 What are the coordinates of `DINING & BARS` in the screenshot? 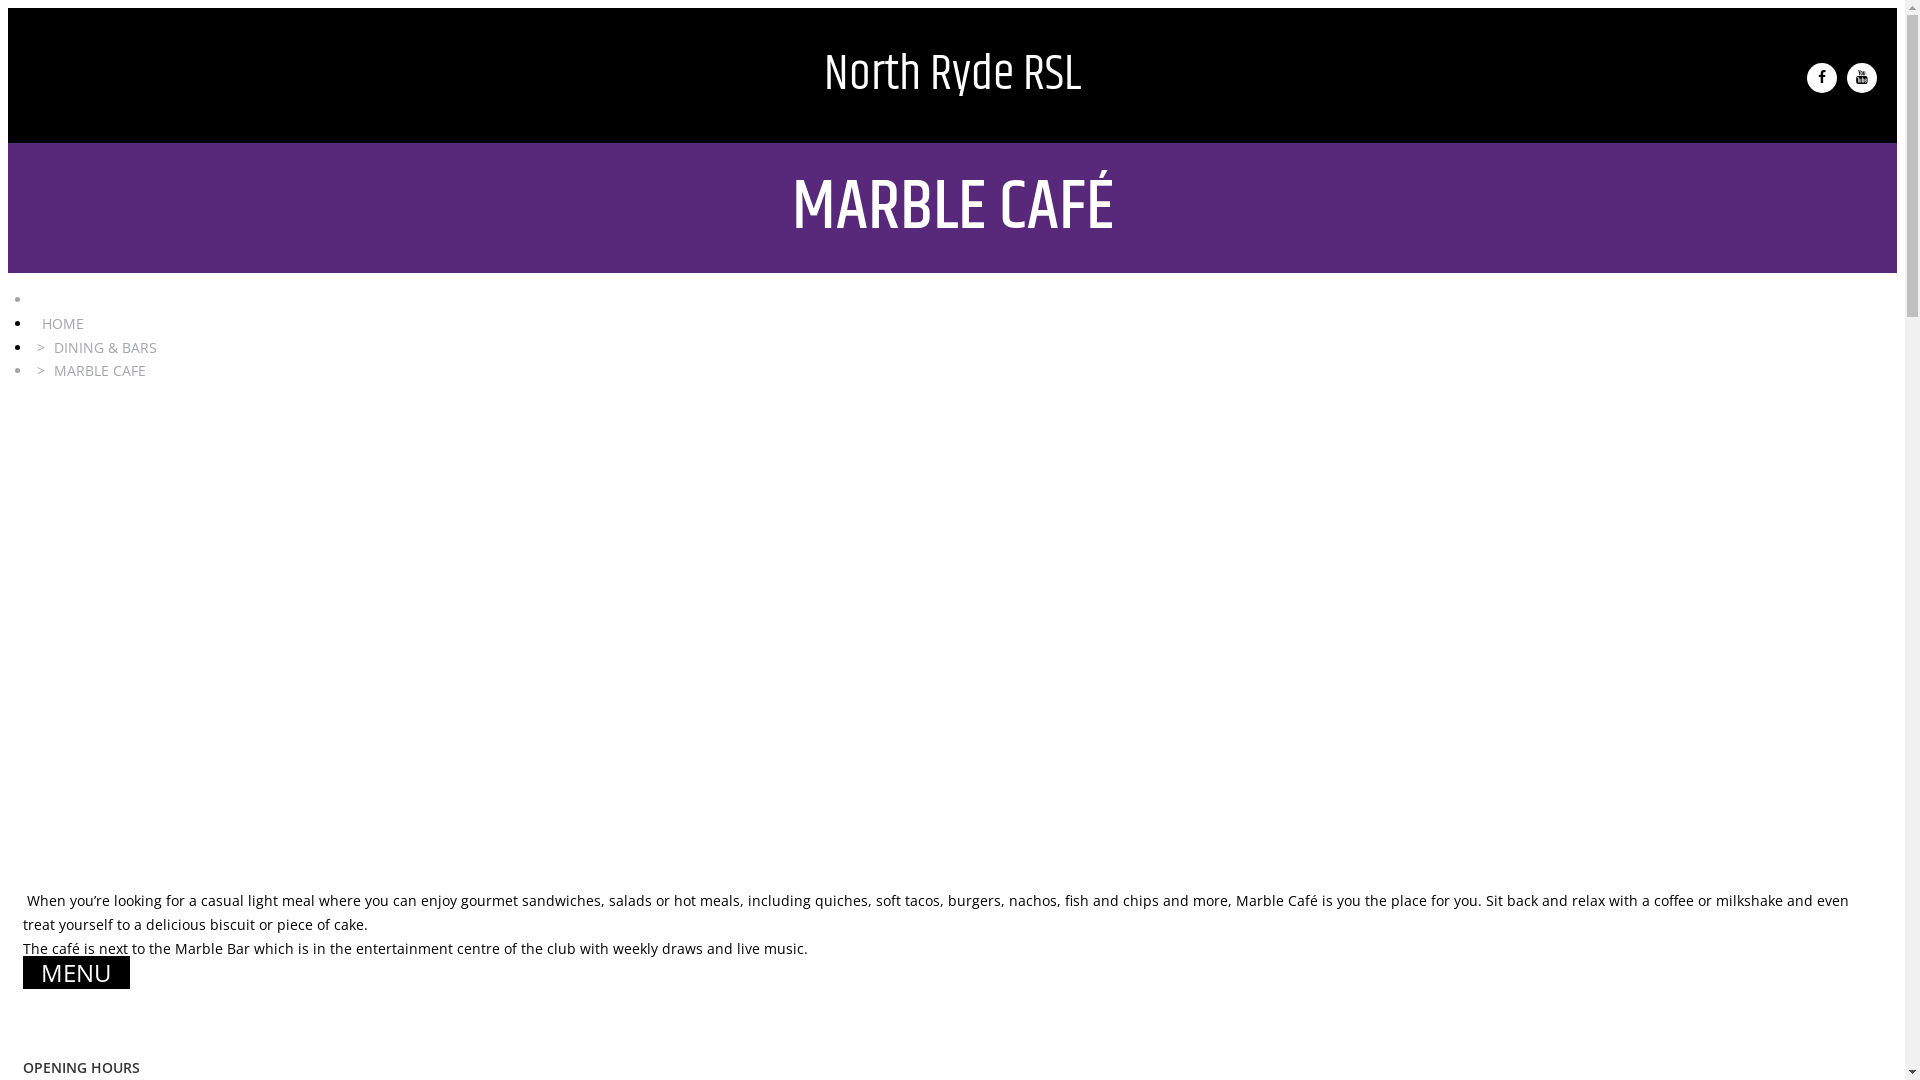 It's located at (106, 348).